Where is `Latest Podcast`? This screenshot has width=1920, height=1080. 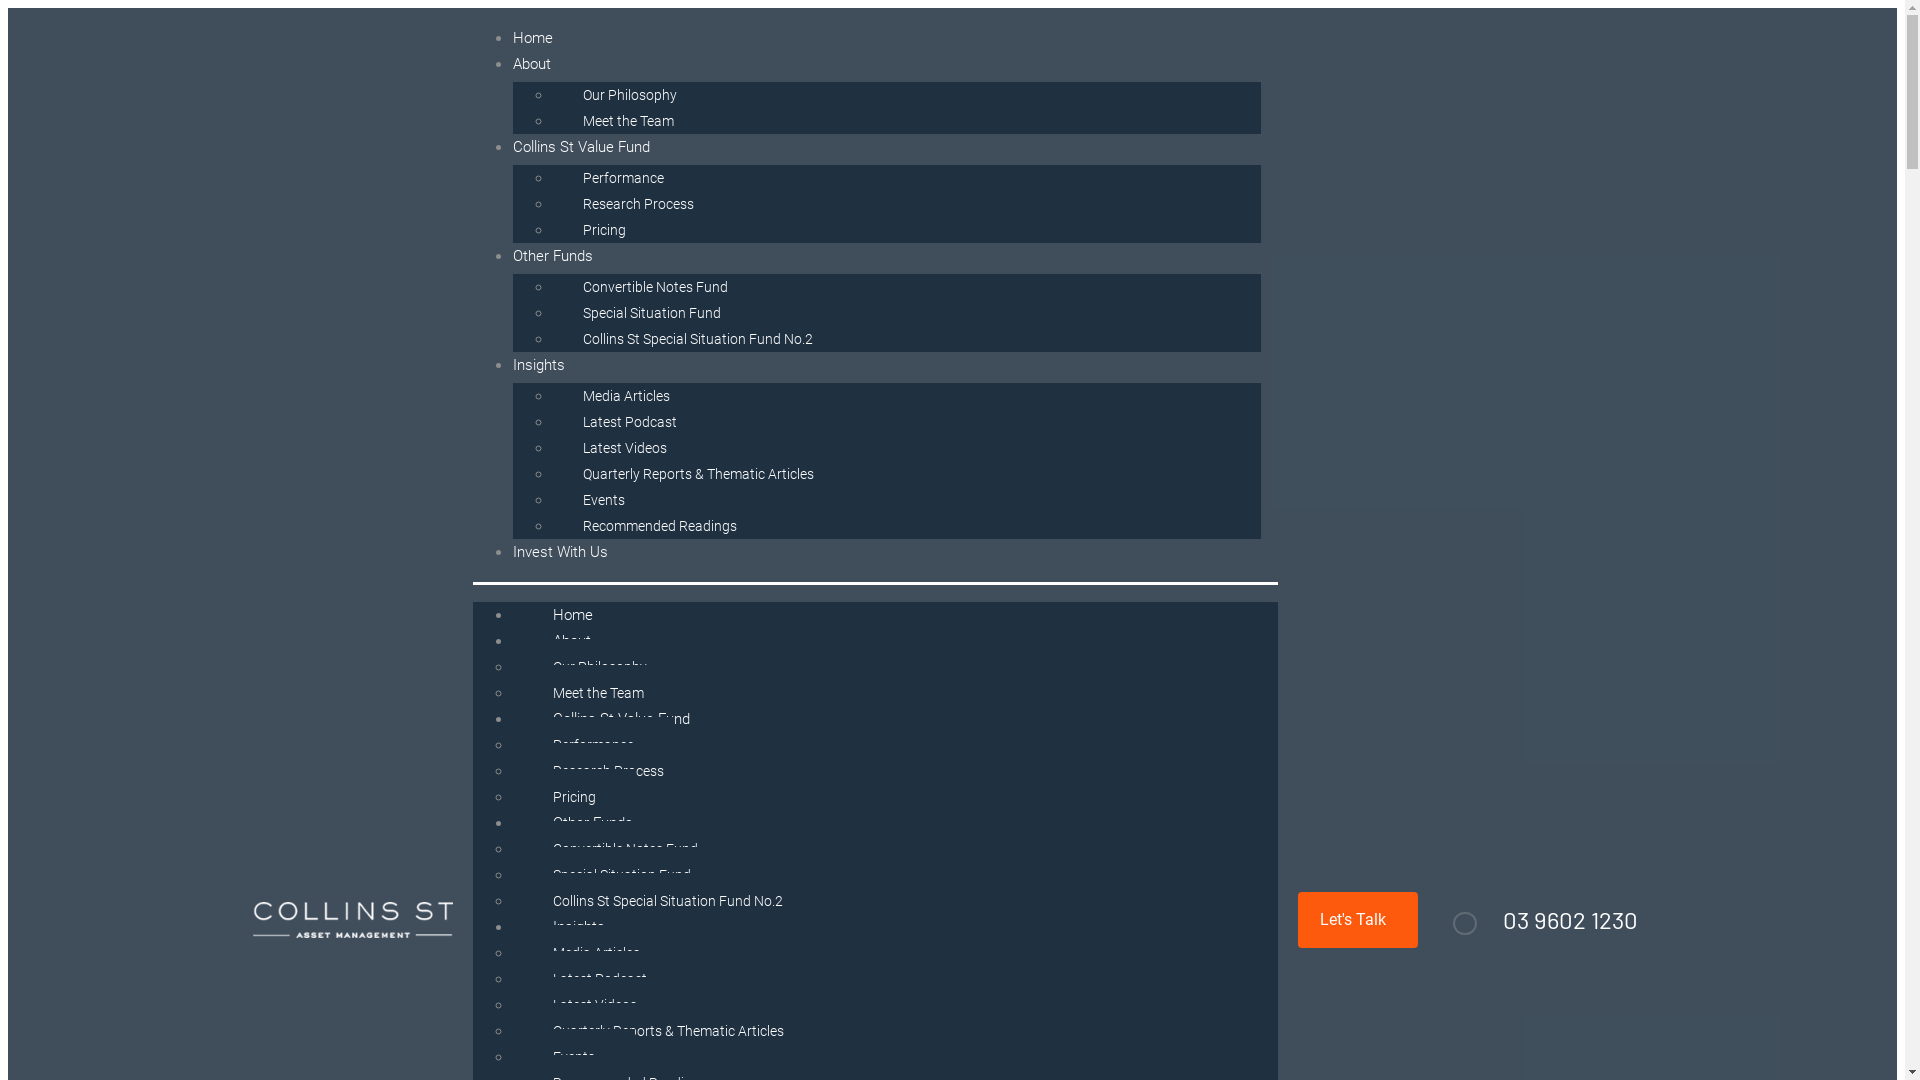 Latest Podcast is located at coordinates (629, 422).